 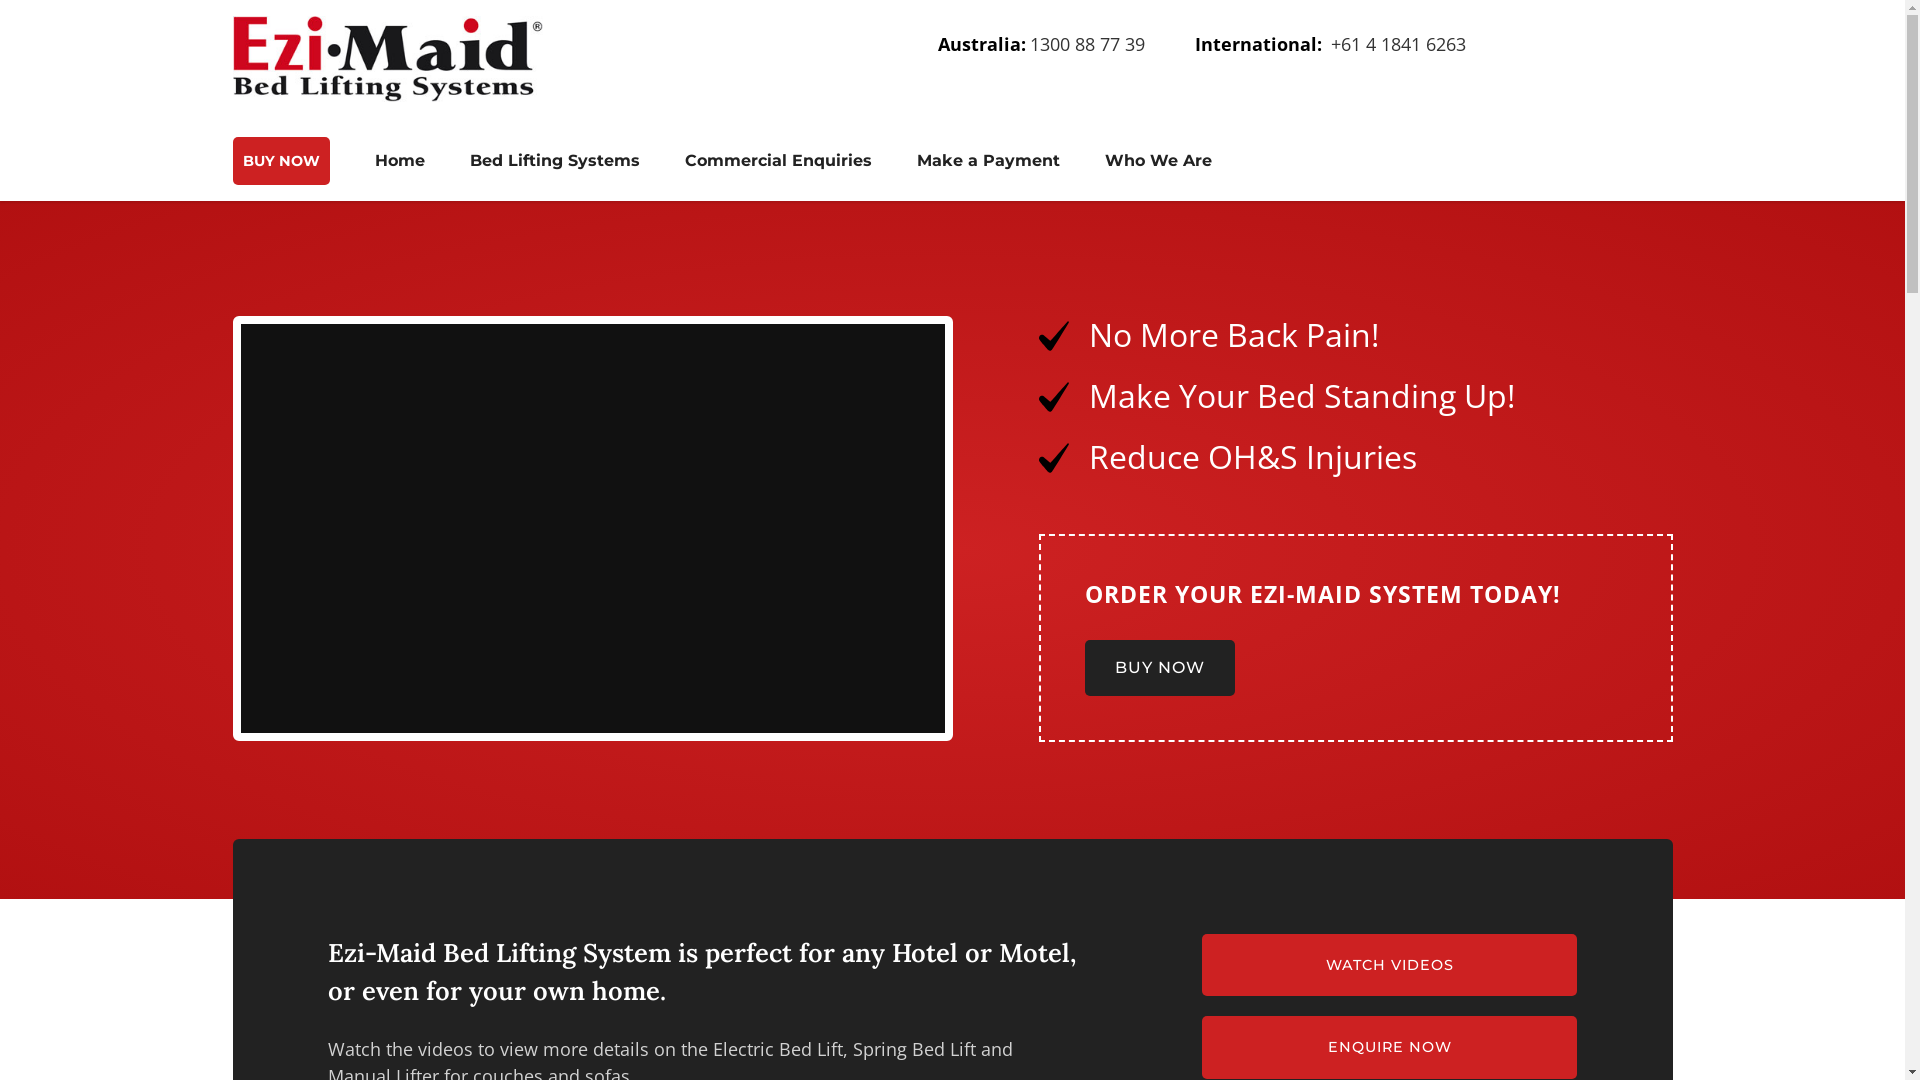 What do you see at coordinates (1088, 44) in the screenshot?
I see `1300 88 77 39` at bounding box center [1088, 44].